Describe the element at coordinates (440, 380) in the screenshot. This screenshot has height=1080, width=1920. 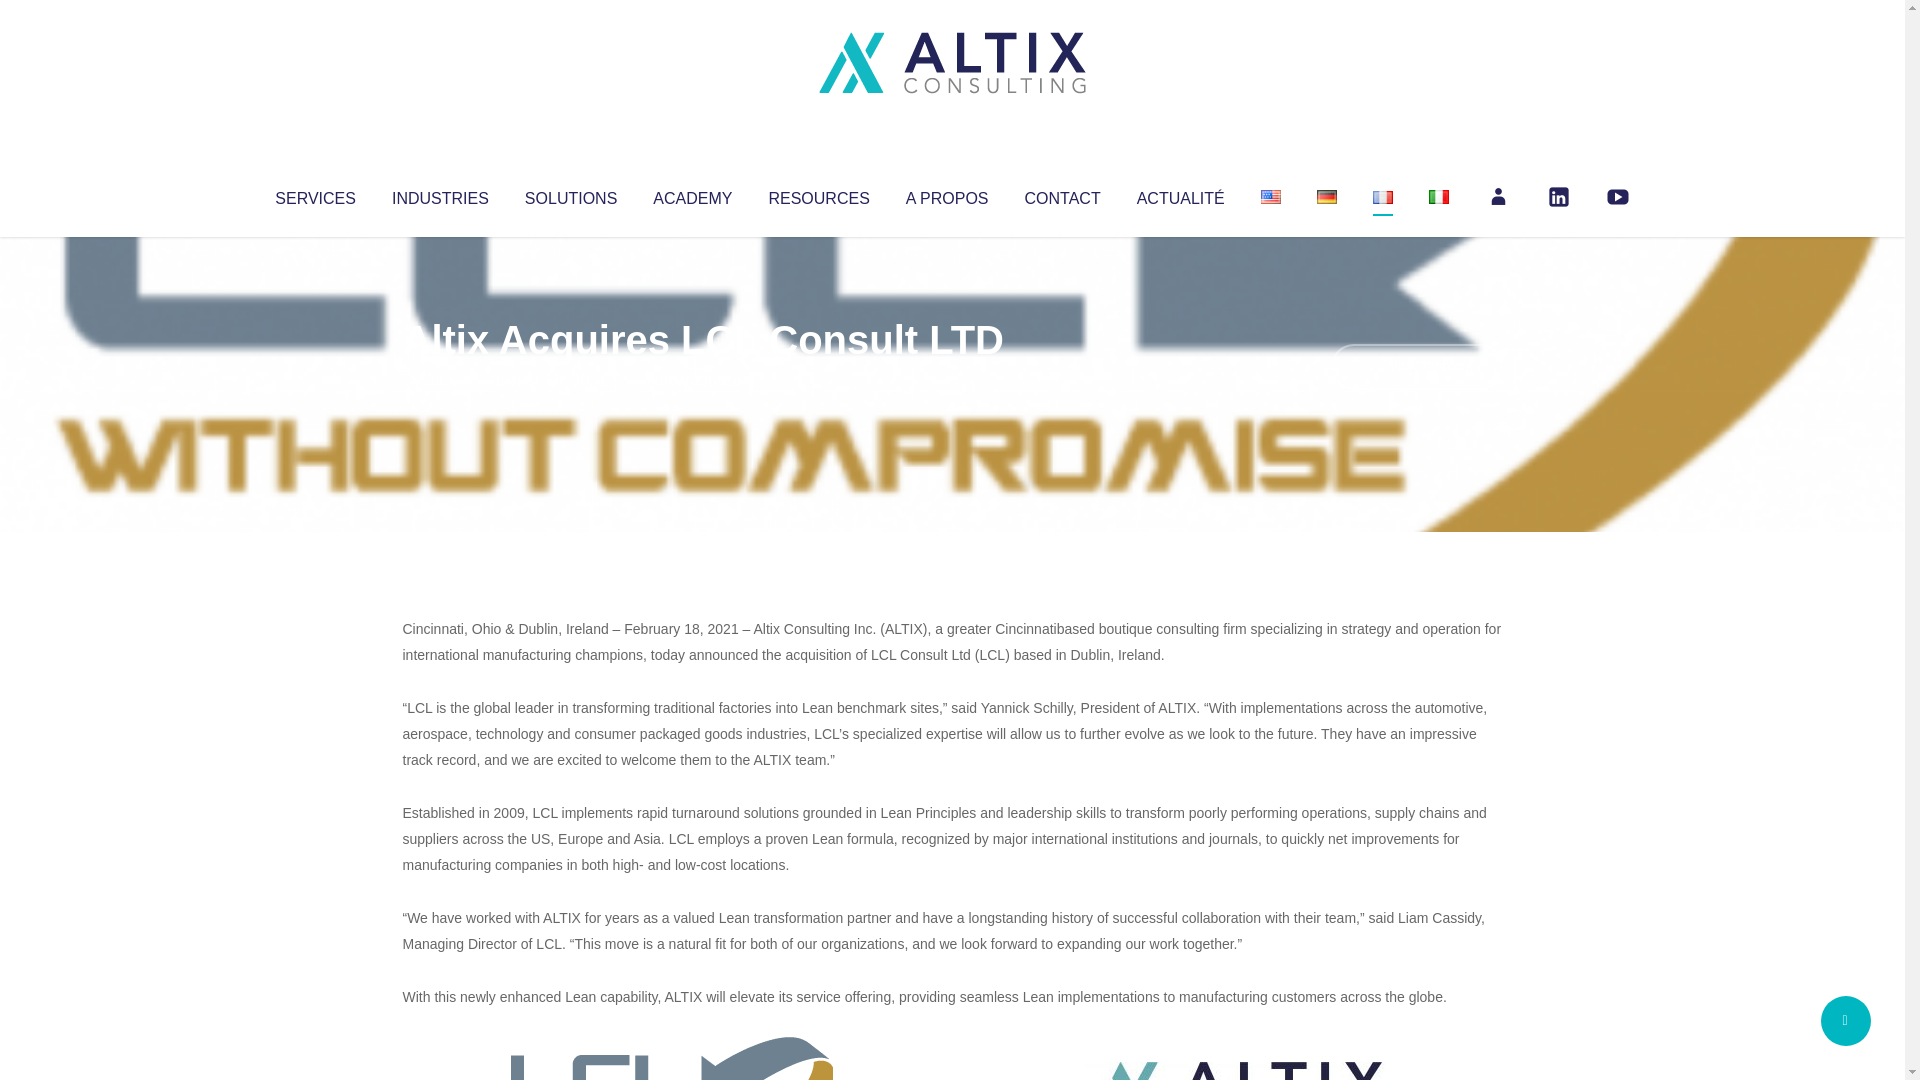
I see `Articles par Altix` at that location.